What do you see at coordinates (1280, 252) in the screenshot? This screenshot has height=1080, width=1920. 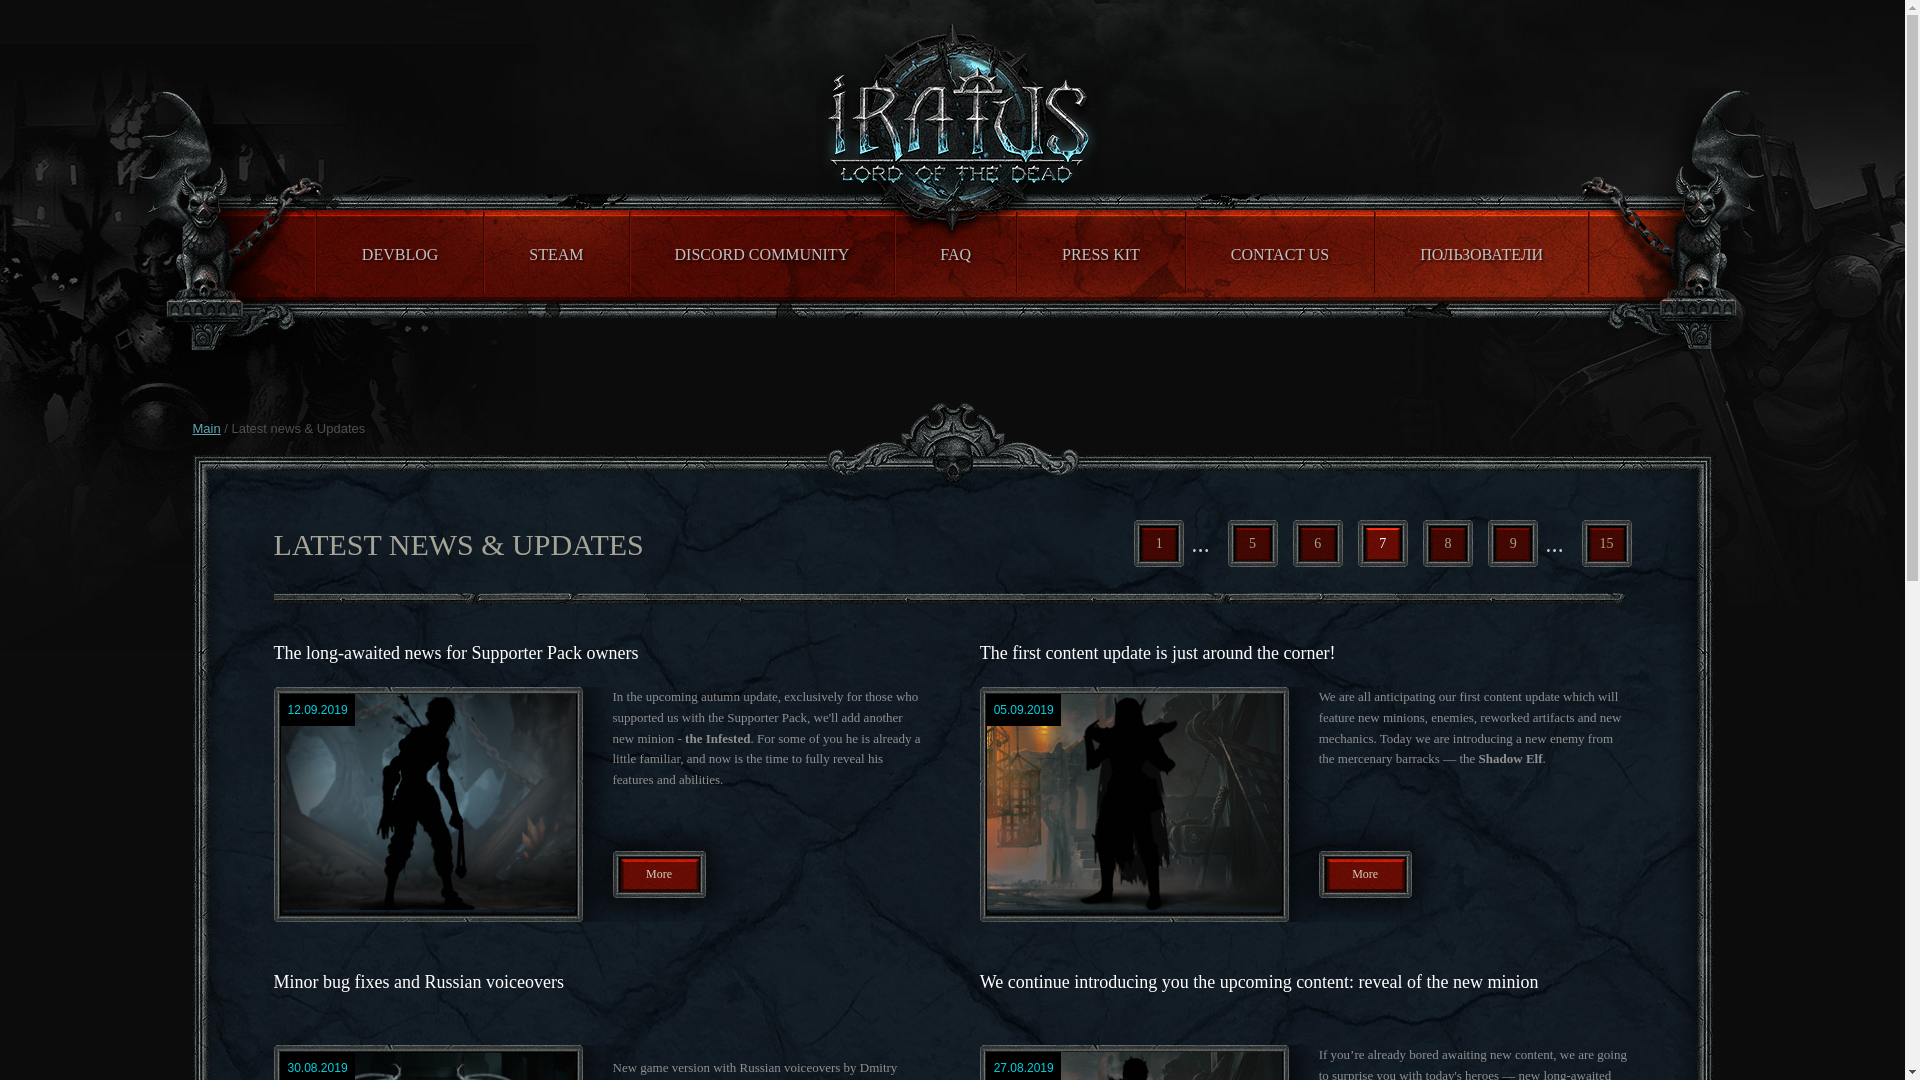 I see `CONTACT US` at bounding box center [1280, 252].